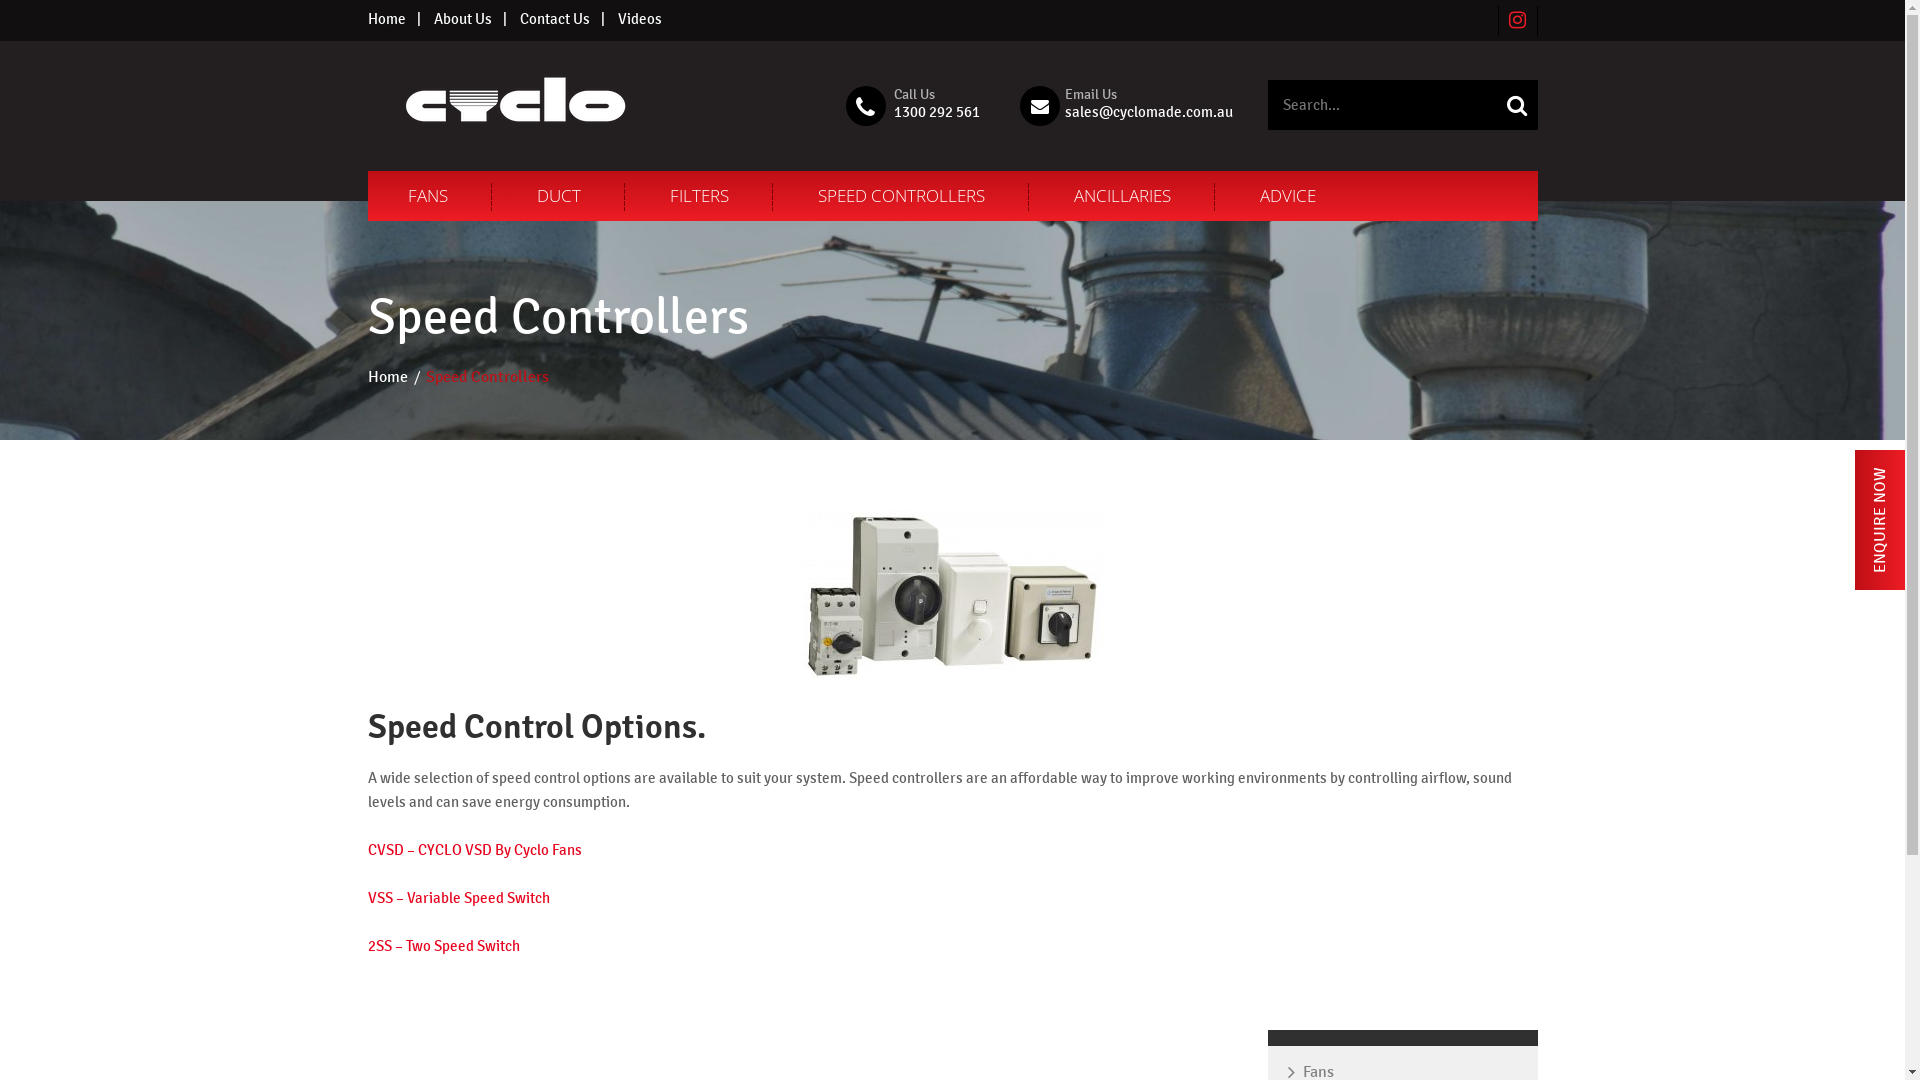 The width and height of the screenshot is (1920, 1080). What do you see at coordinates (901, 196) in the screenshot?
I see `SPEED CONTROLLERS` at bounding box center [901, 196].